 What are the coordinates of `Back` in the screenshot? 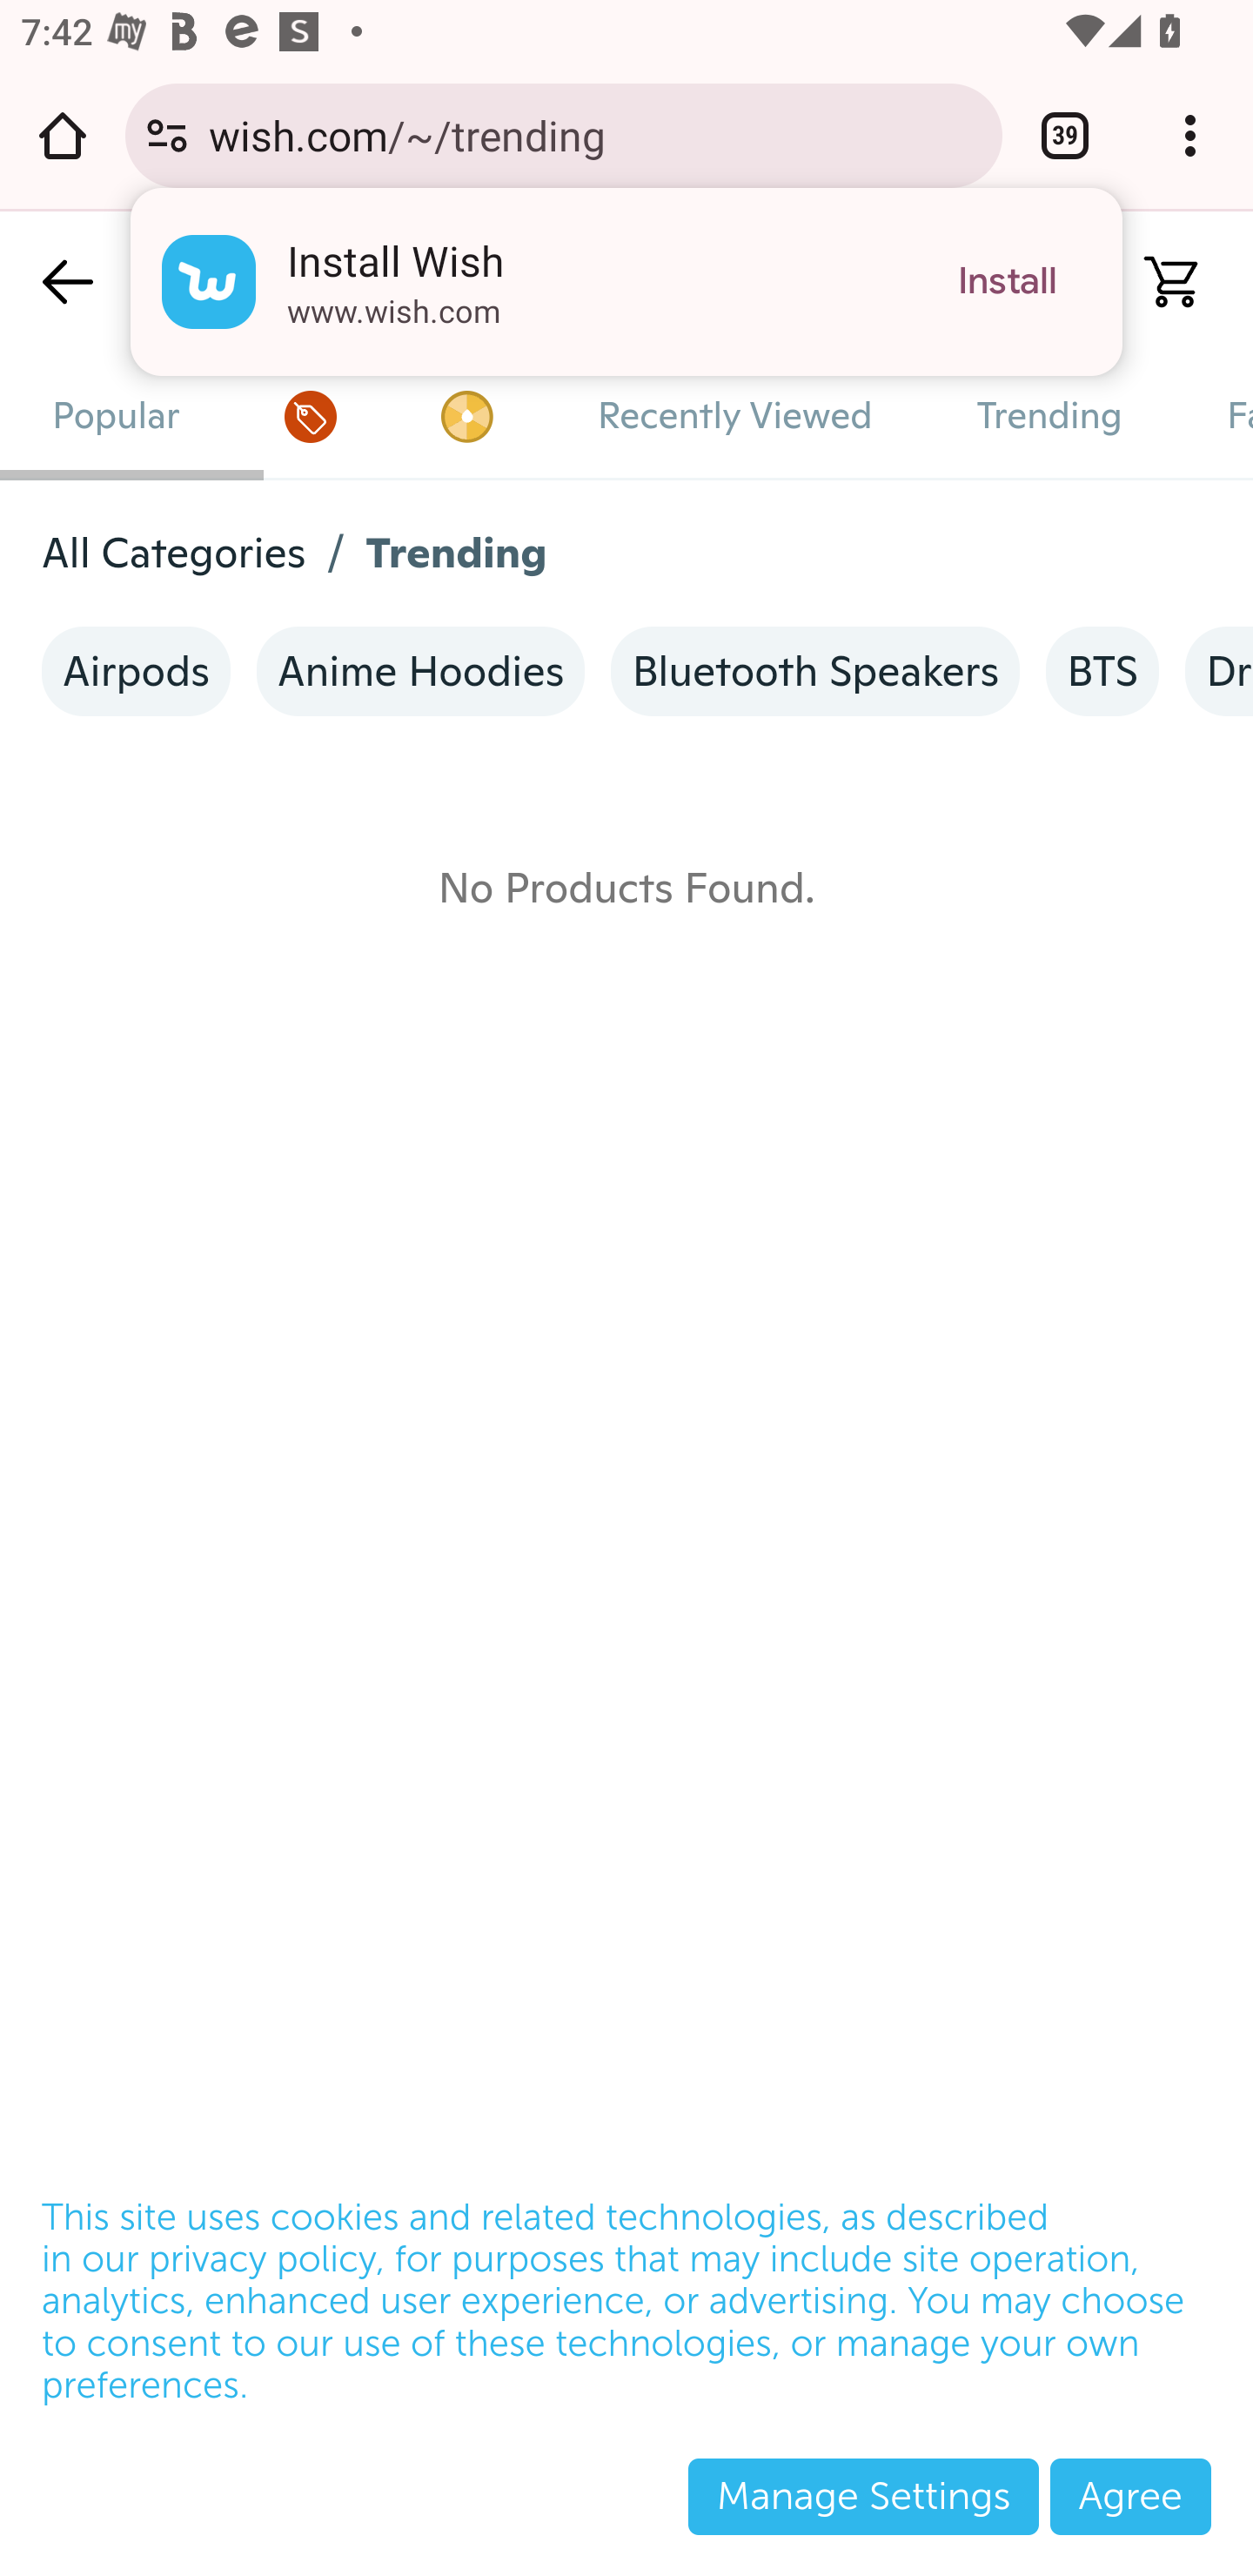 It's located at (68, 282).